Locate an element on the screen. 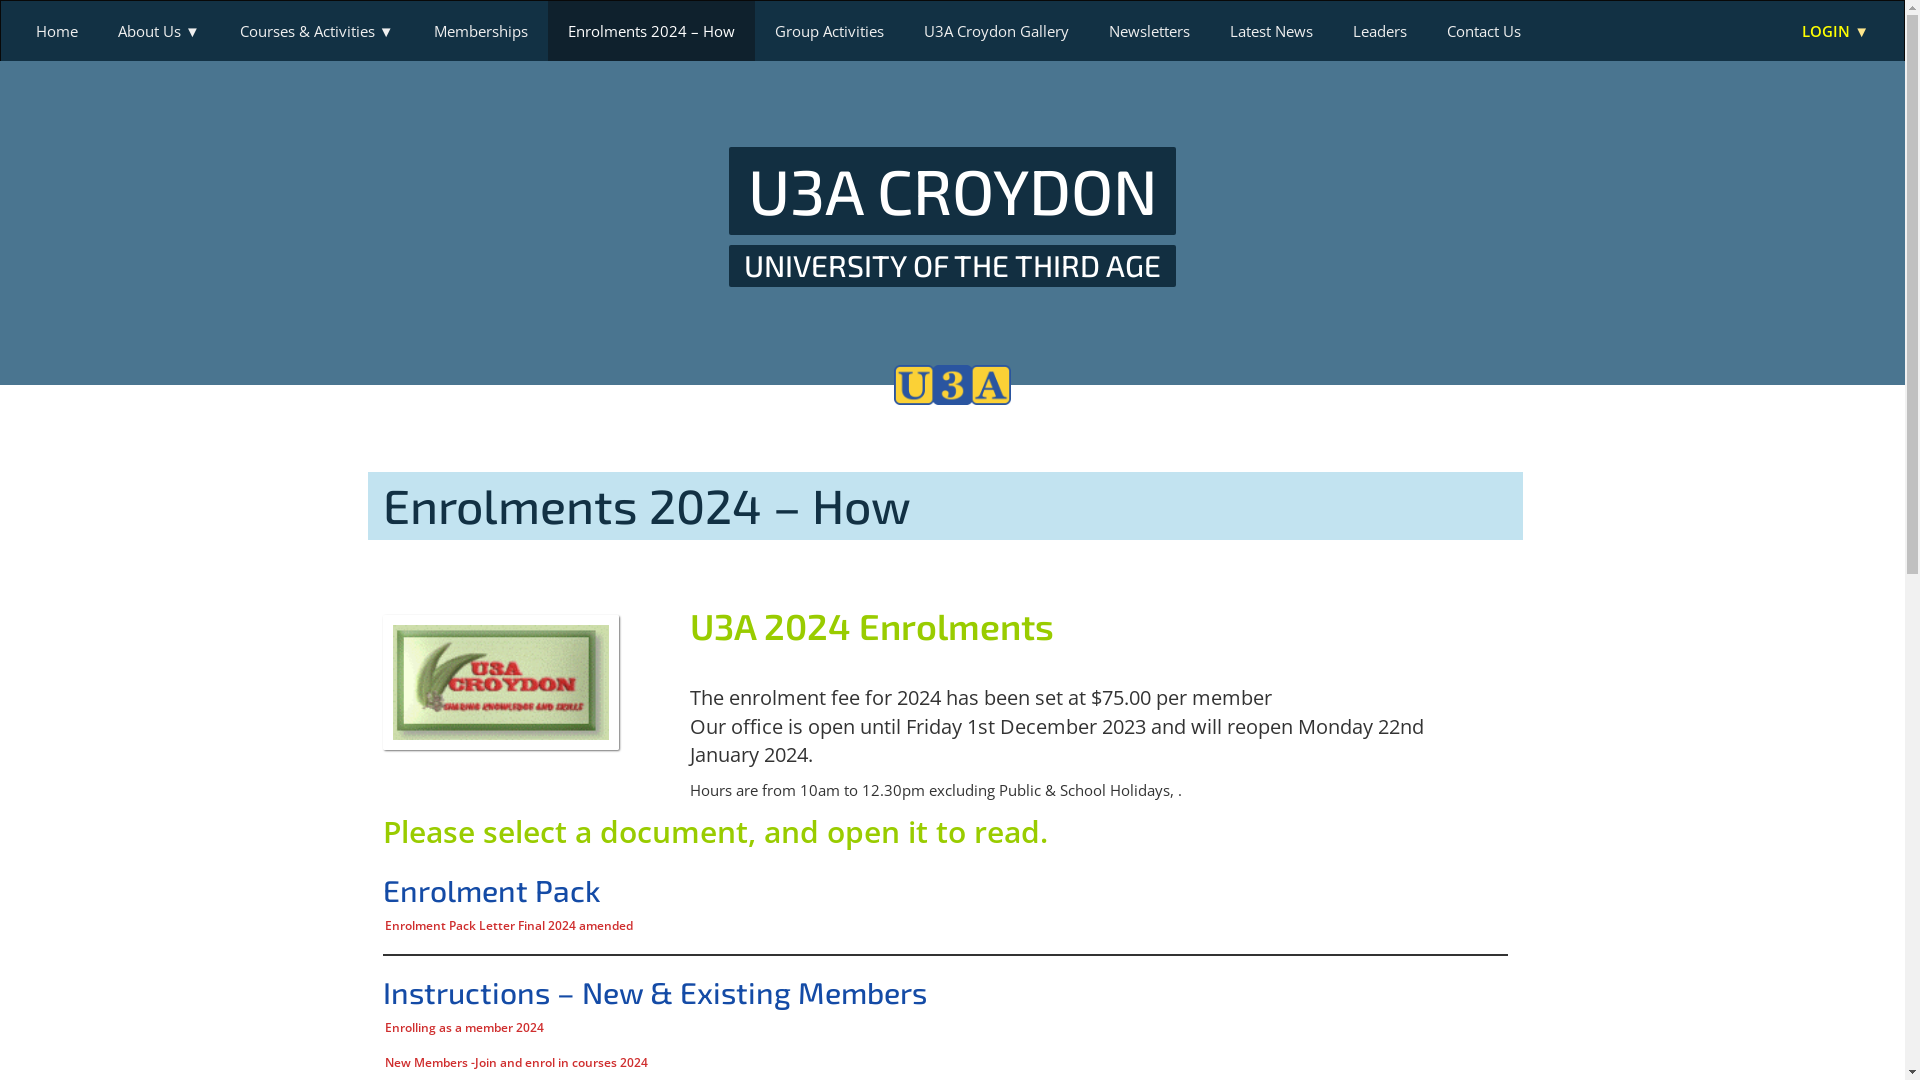 This screenshot has height=1080, width=1920. Group Activities is located at coordinates (830, 31).